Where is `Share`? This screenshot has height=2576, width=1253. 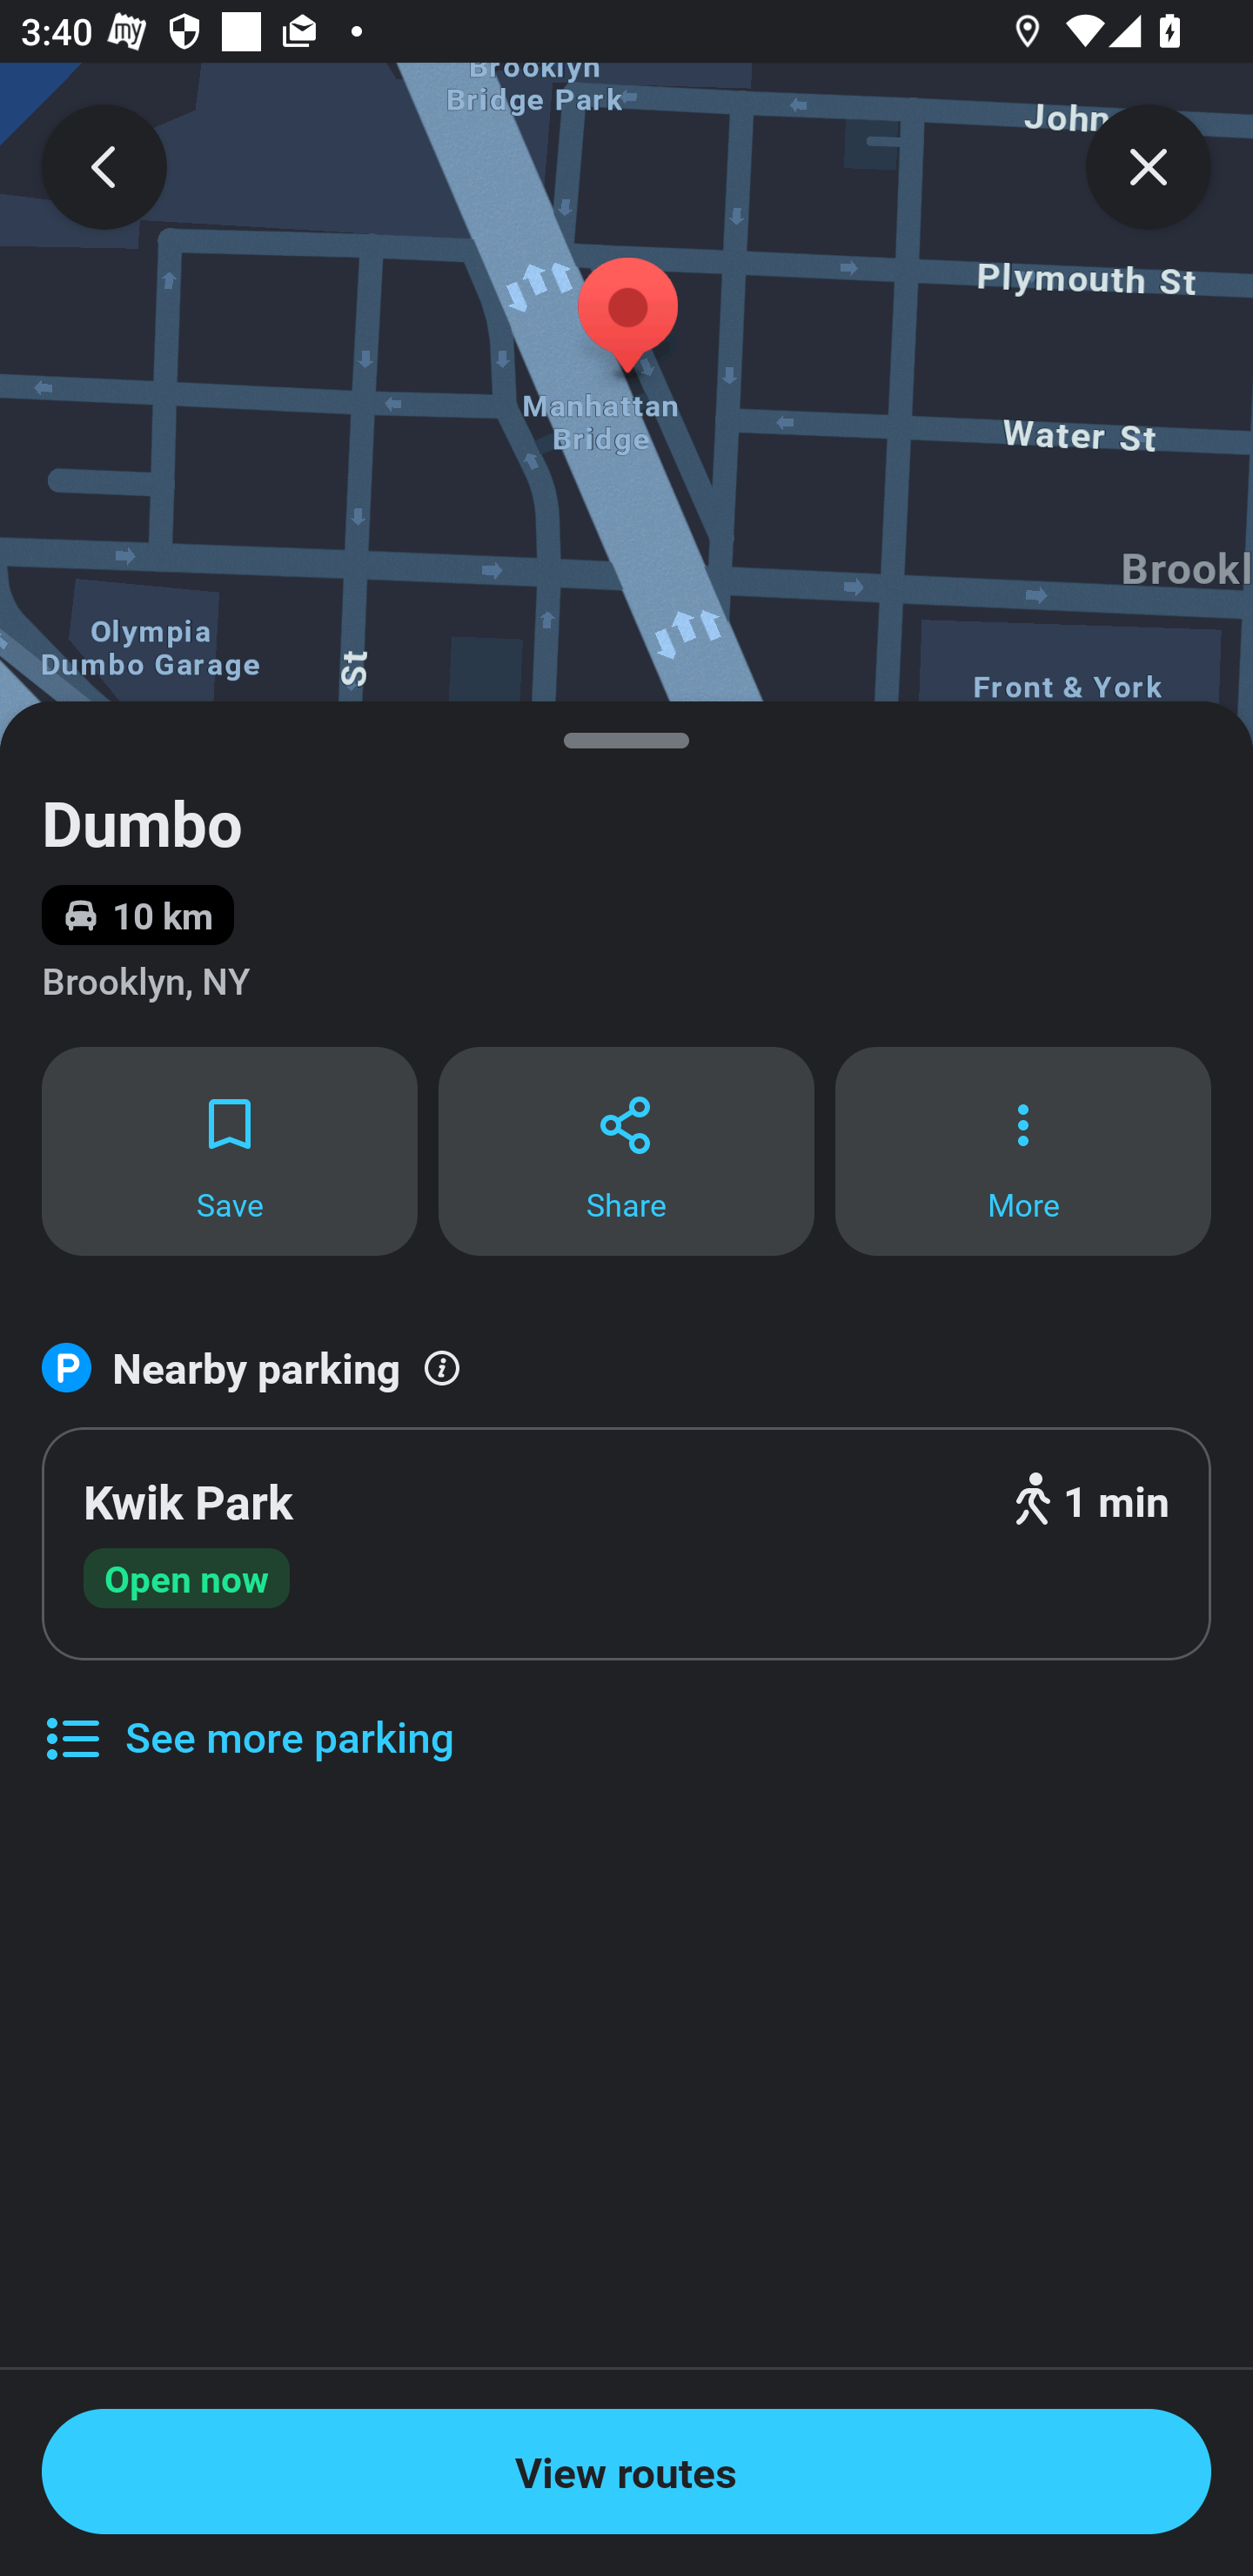 Share is located at coordinates (626, 1150).